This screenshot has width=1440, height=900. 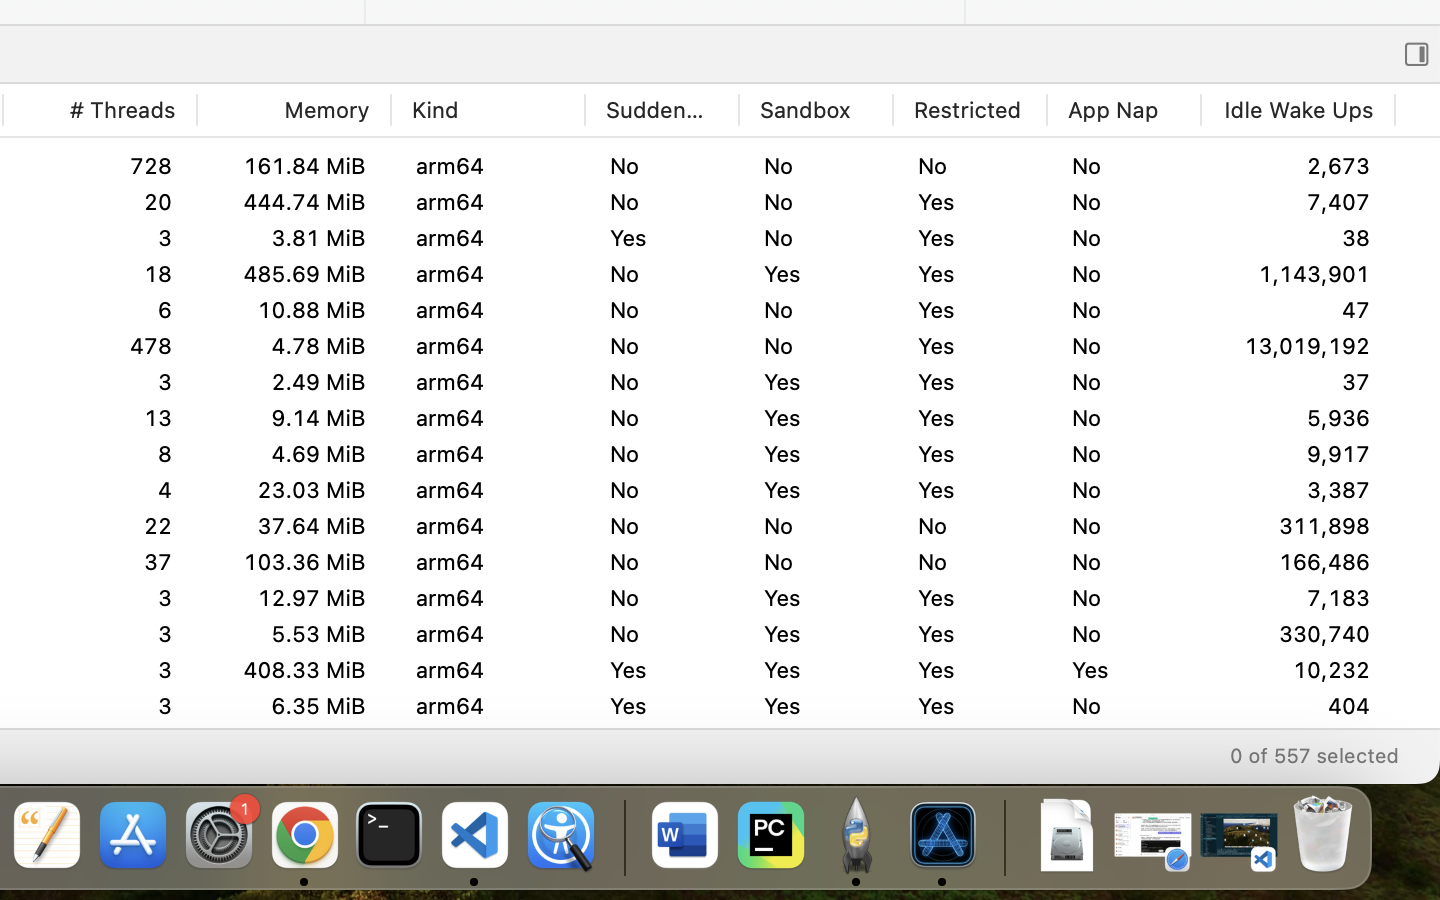 What do you see at coordinates (100, 454) in the screenshot?
I see `5` at bounding box center [100, 454].